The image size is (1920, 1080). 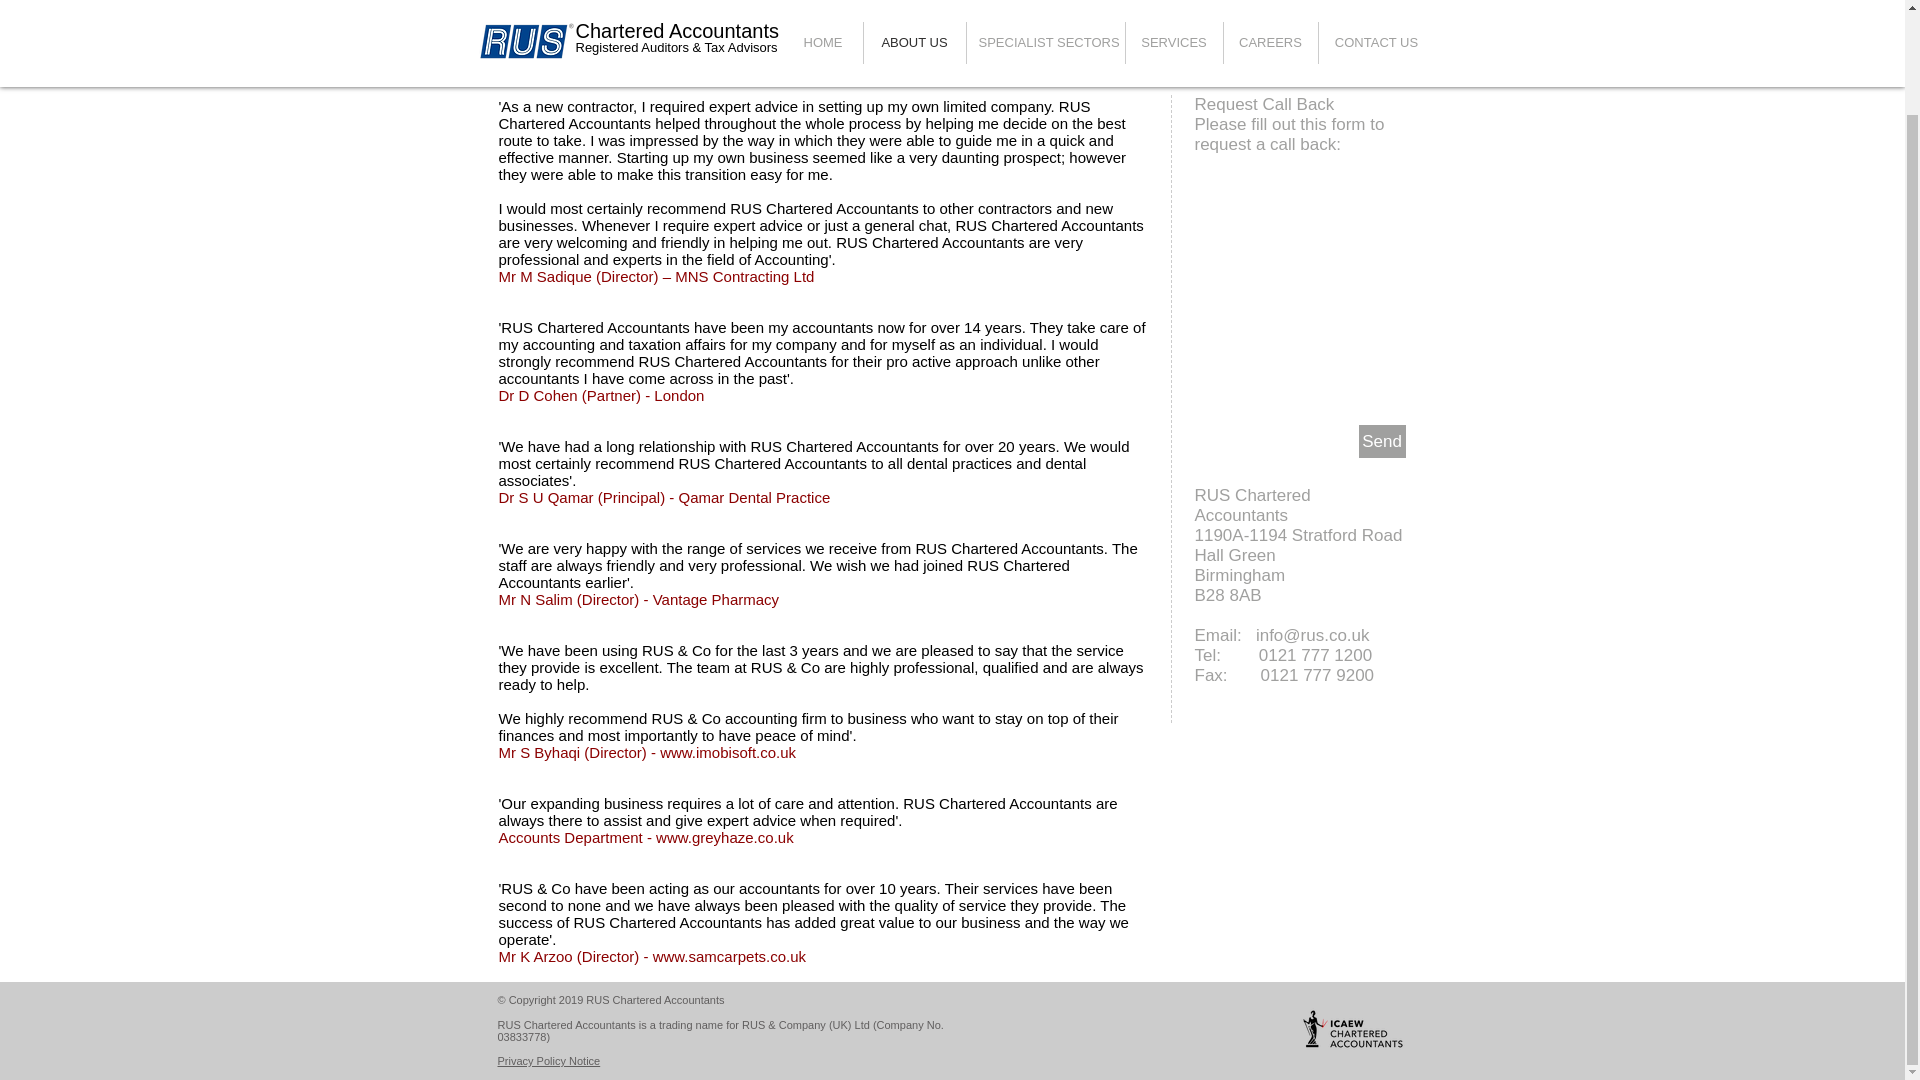 I want to click on Send, so click(x=1381, y=441).